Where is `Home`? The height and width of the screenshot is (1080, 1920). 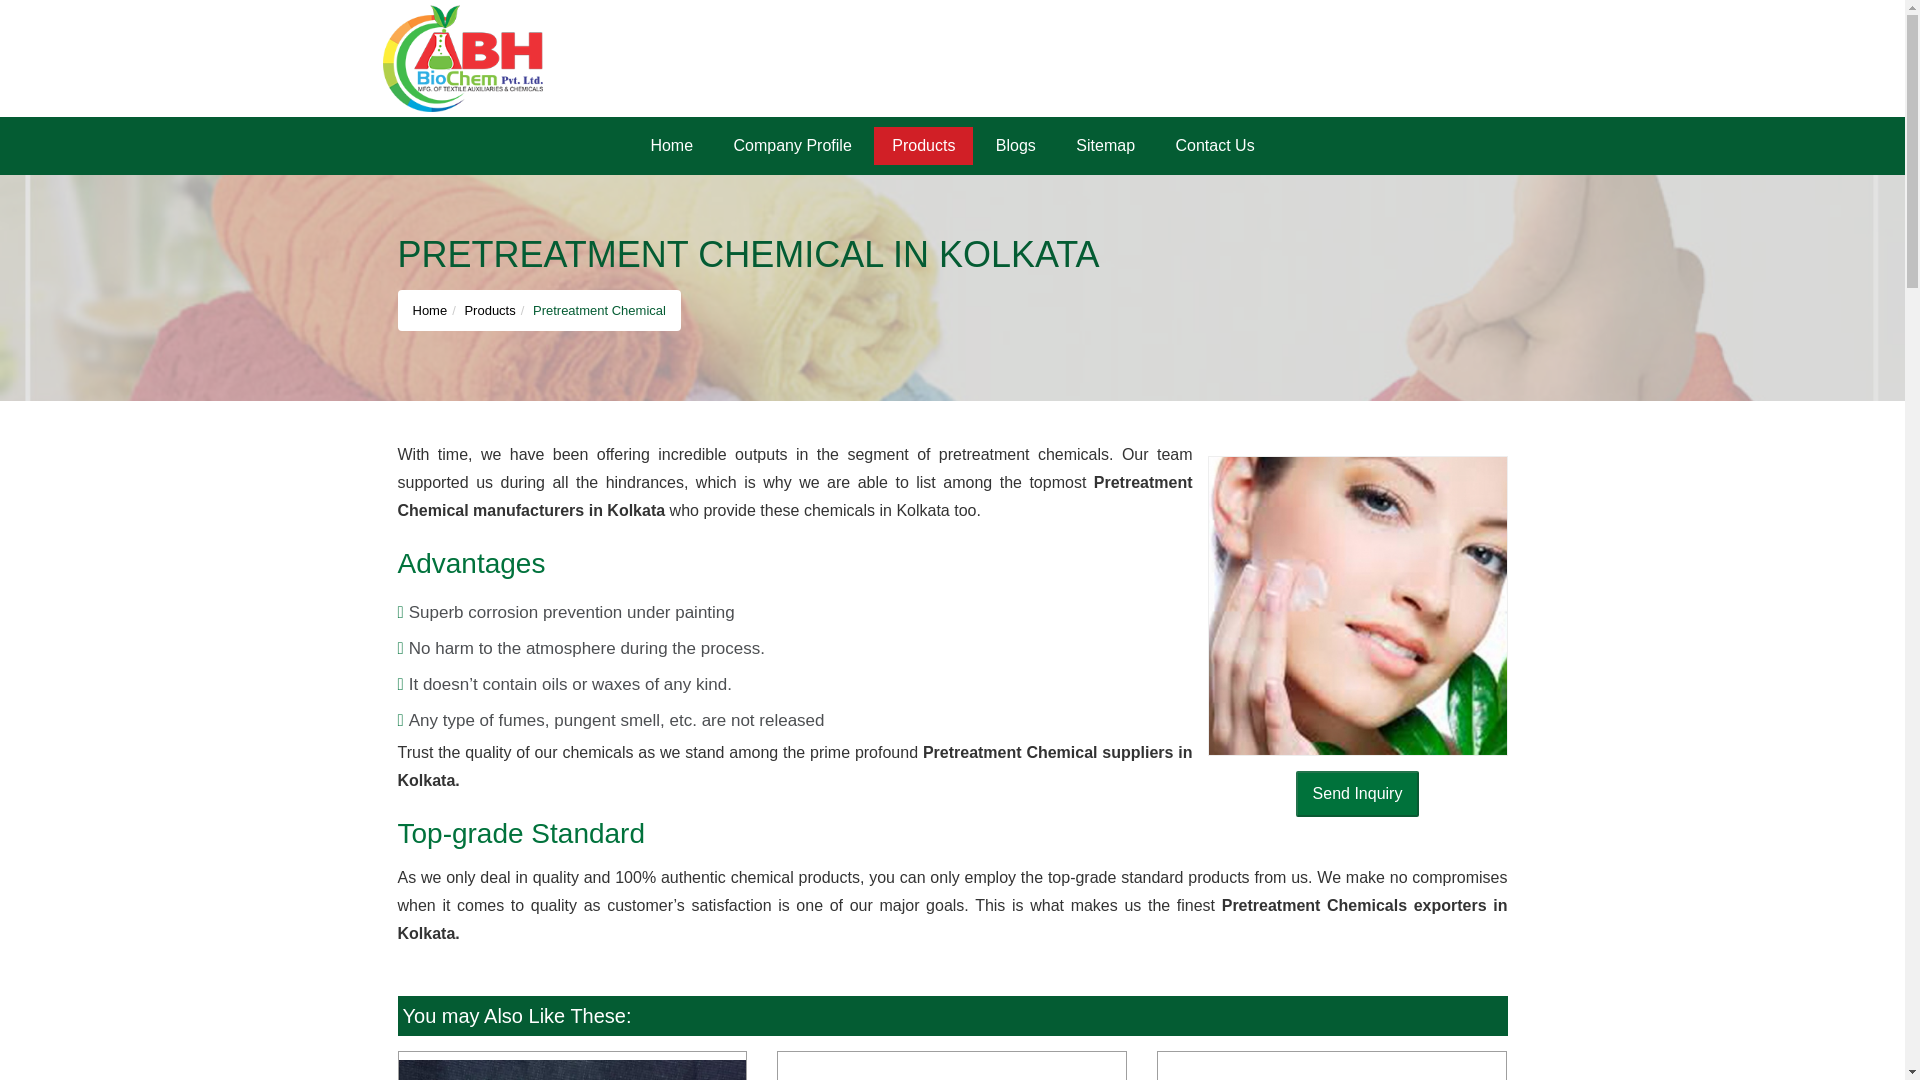 Home is located at coordinates (670, 146).